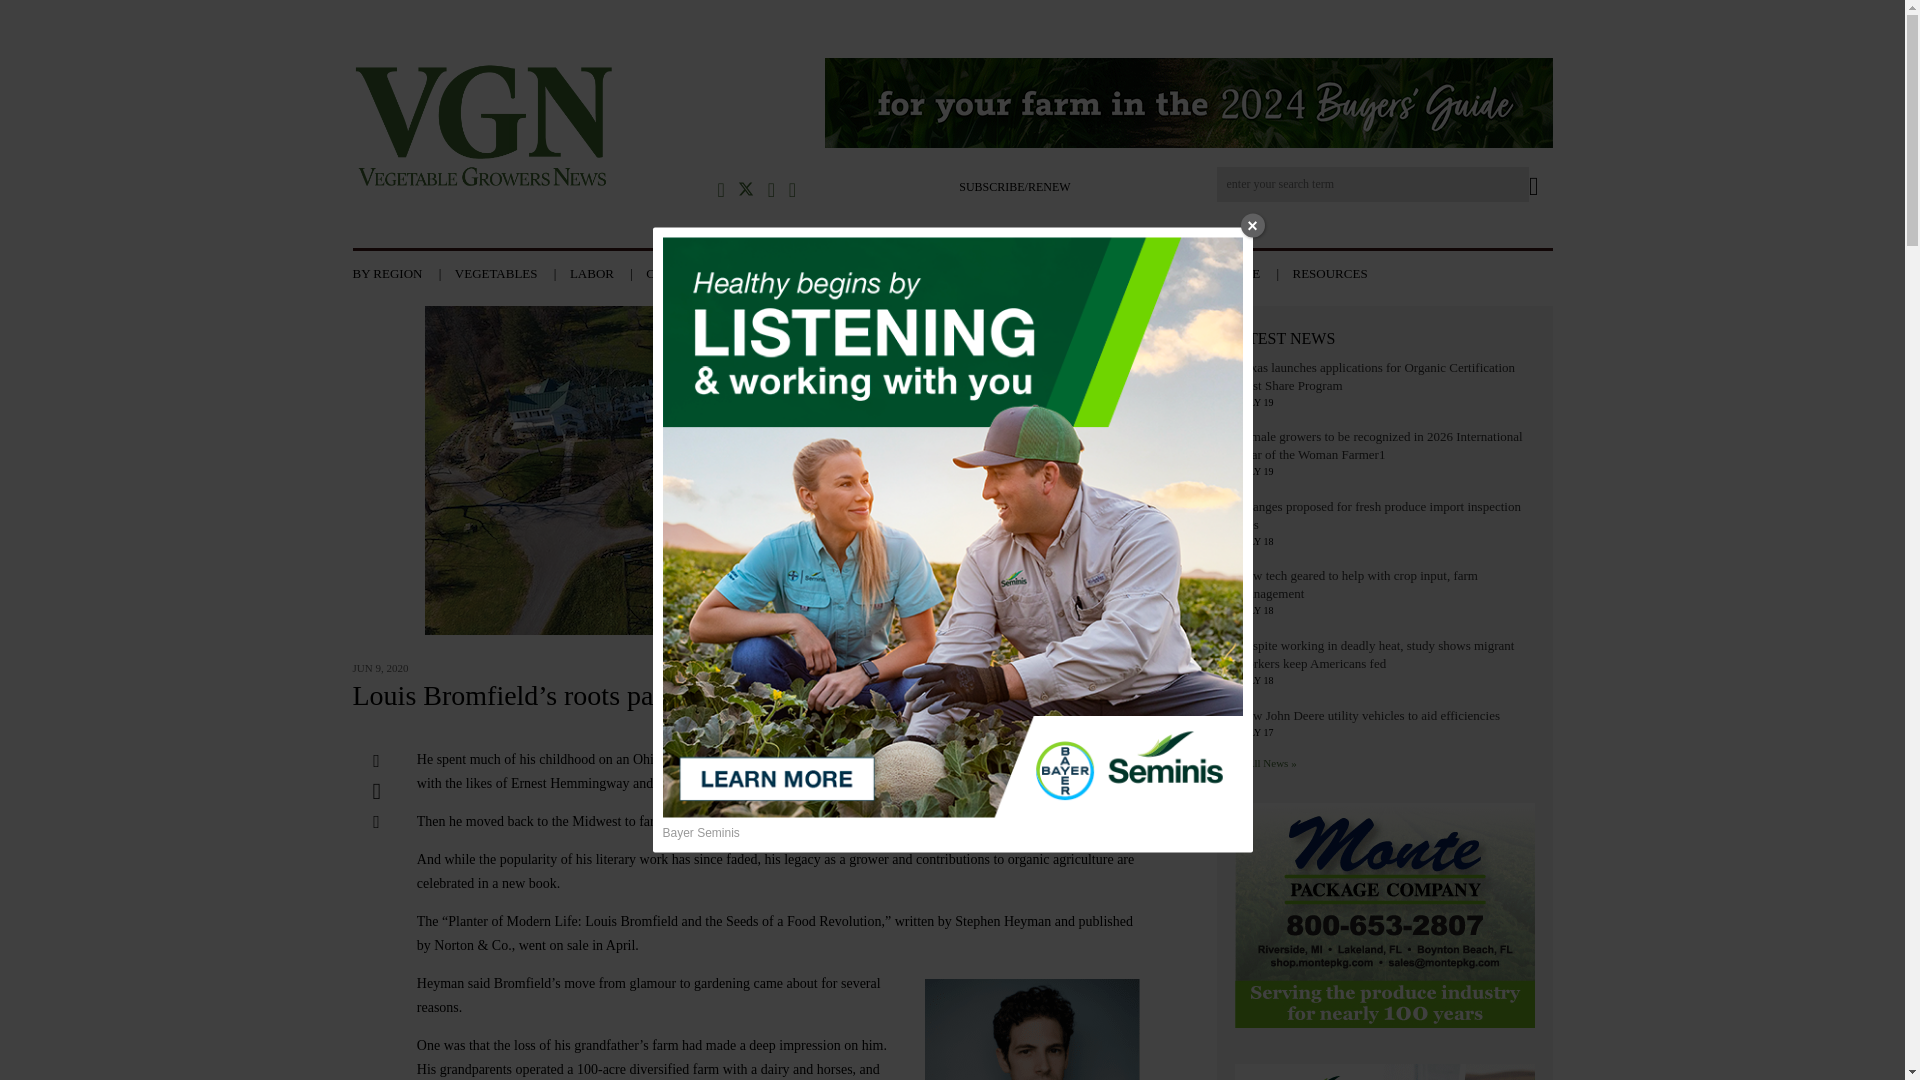 The image size is (1920, 1080). What do you see at coordinates (718, 272) in the screenshot?
I see `CROP PROTECTION` at bounding box center [718, 272].